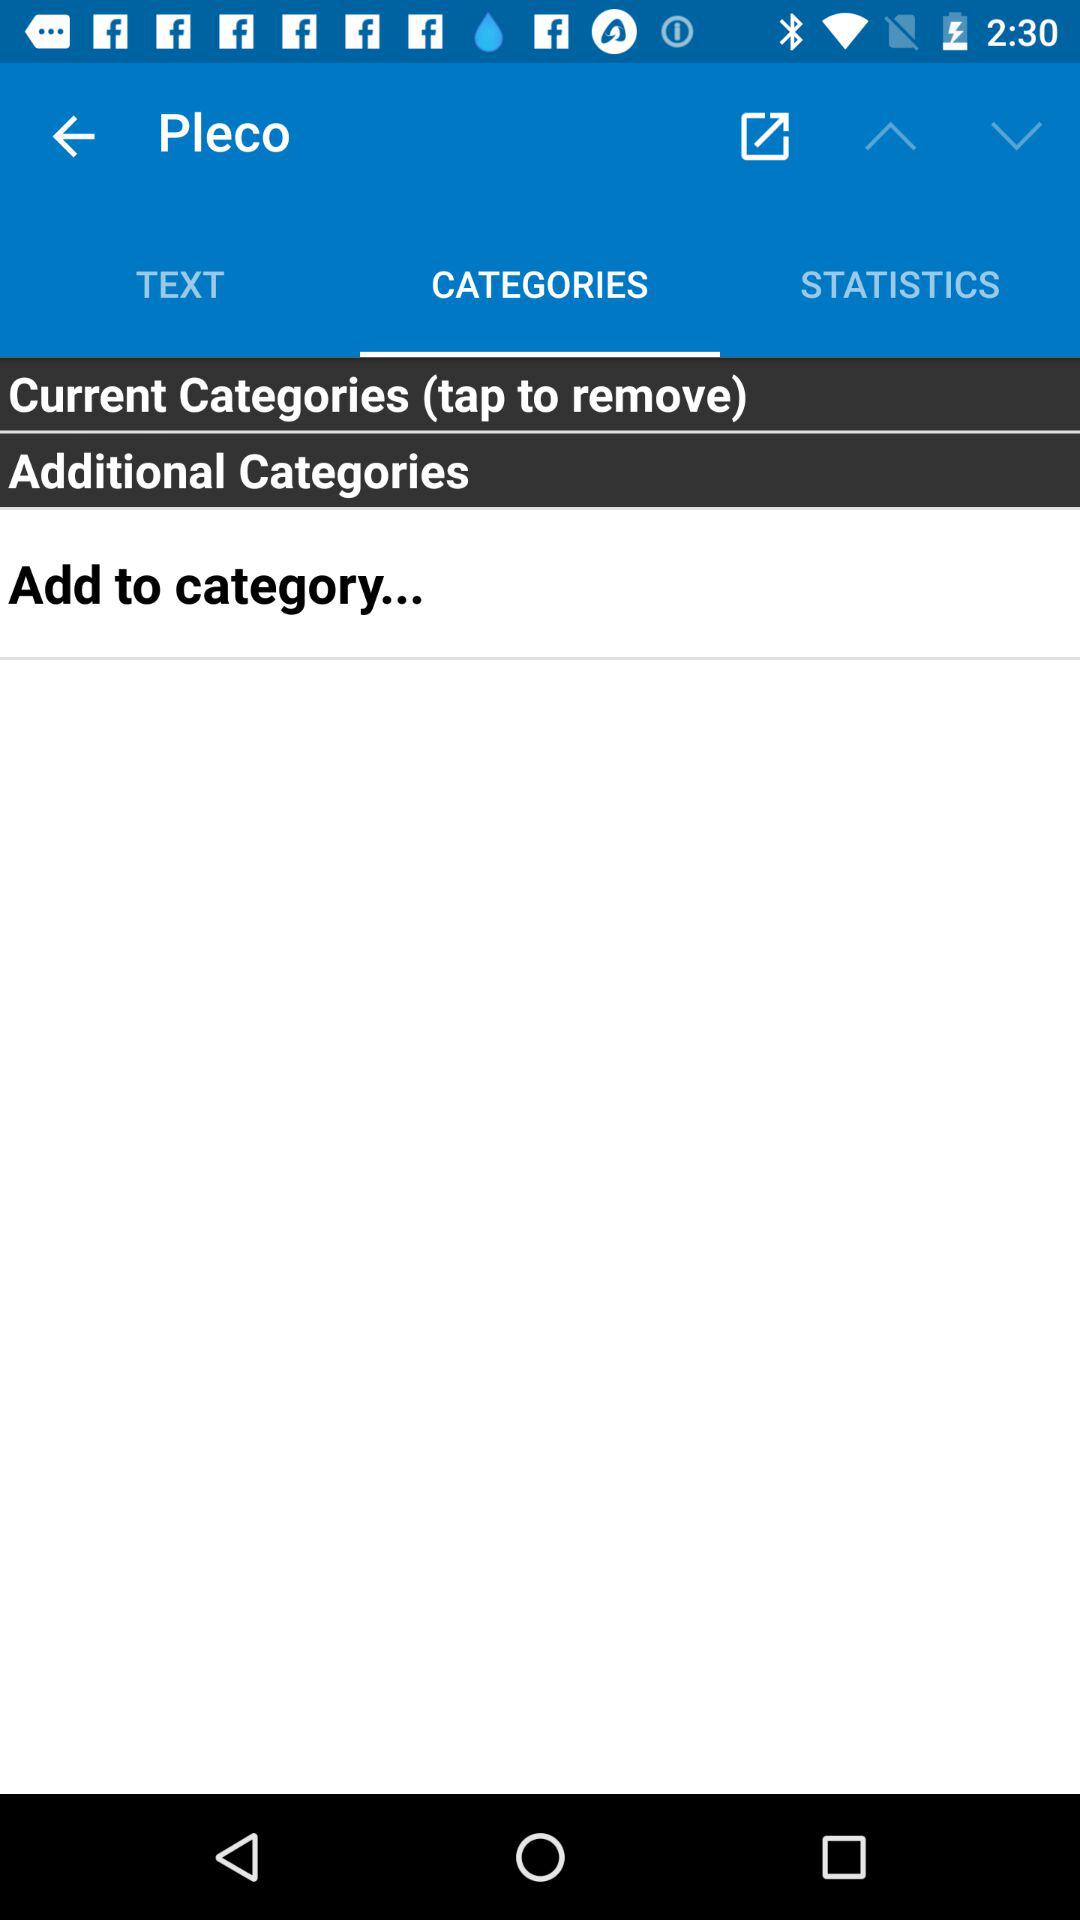 The image size is (1080, 1920). Describe the element at coordinates (540, 470) in the screenshot. I see `swipe until the additional categories item` at that location.